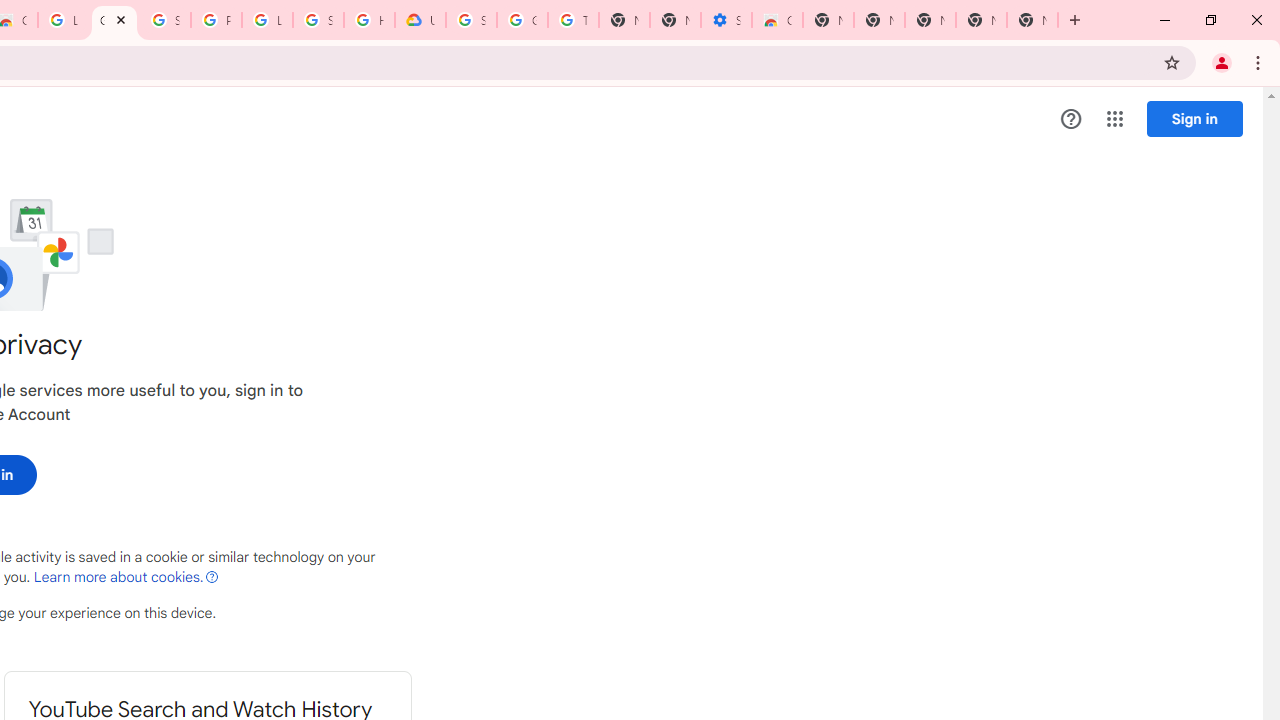  What do you see at coordinates (726, 20) in the screenshot?
I see `Settings - Accessibility` at bounding box center [726, 20].